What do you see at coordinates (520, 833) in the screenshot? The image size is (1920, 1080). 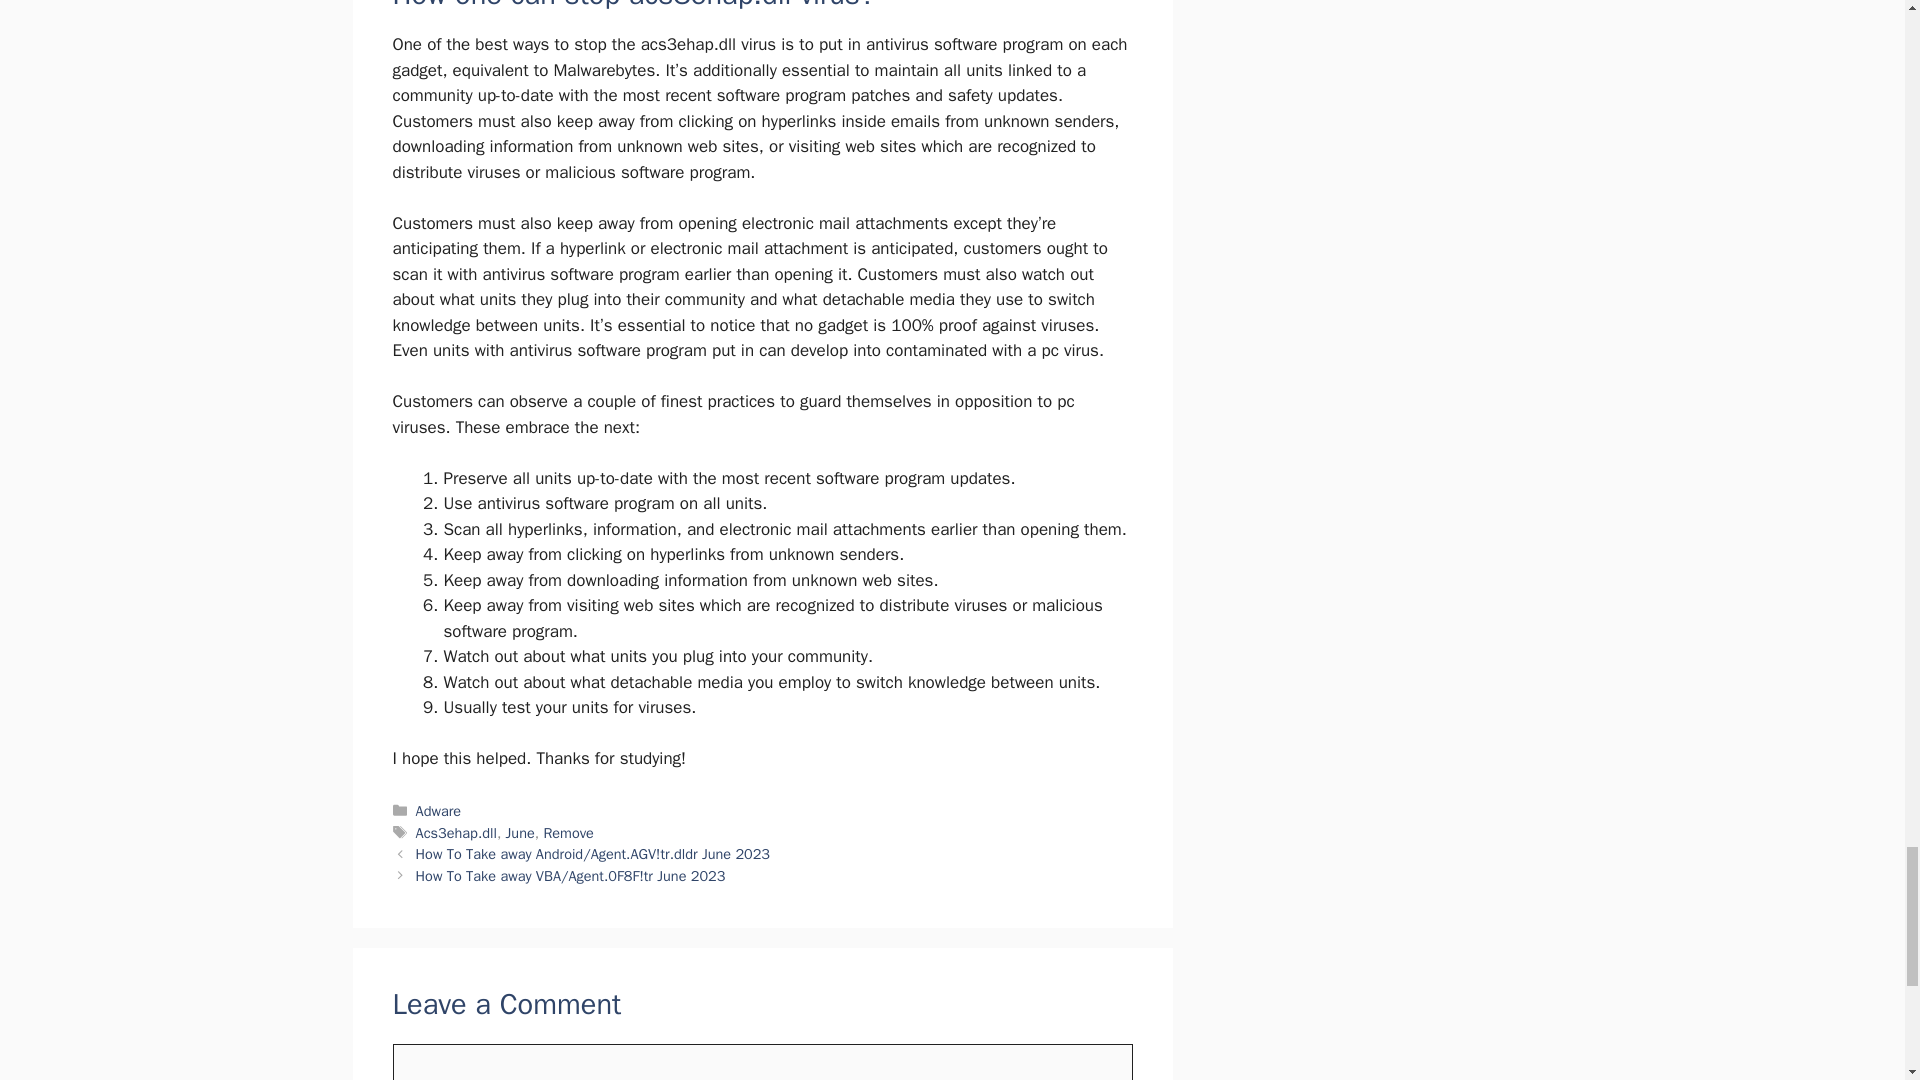 I see `June` at bounding box center [520, 833].